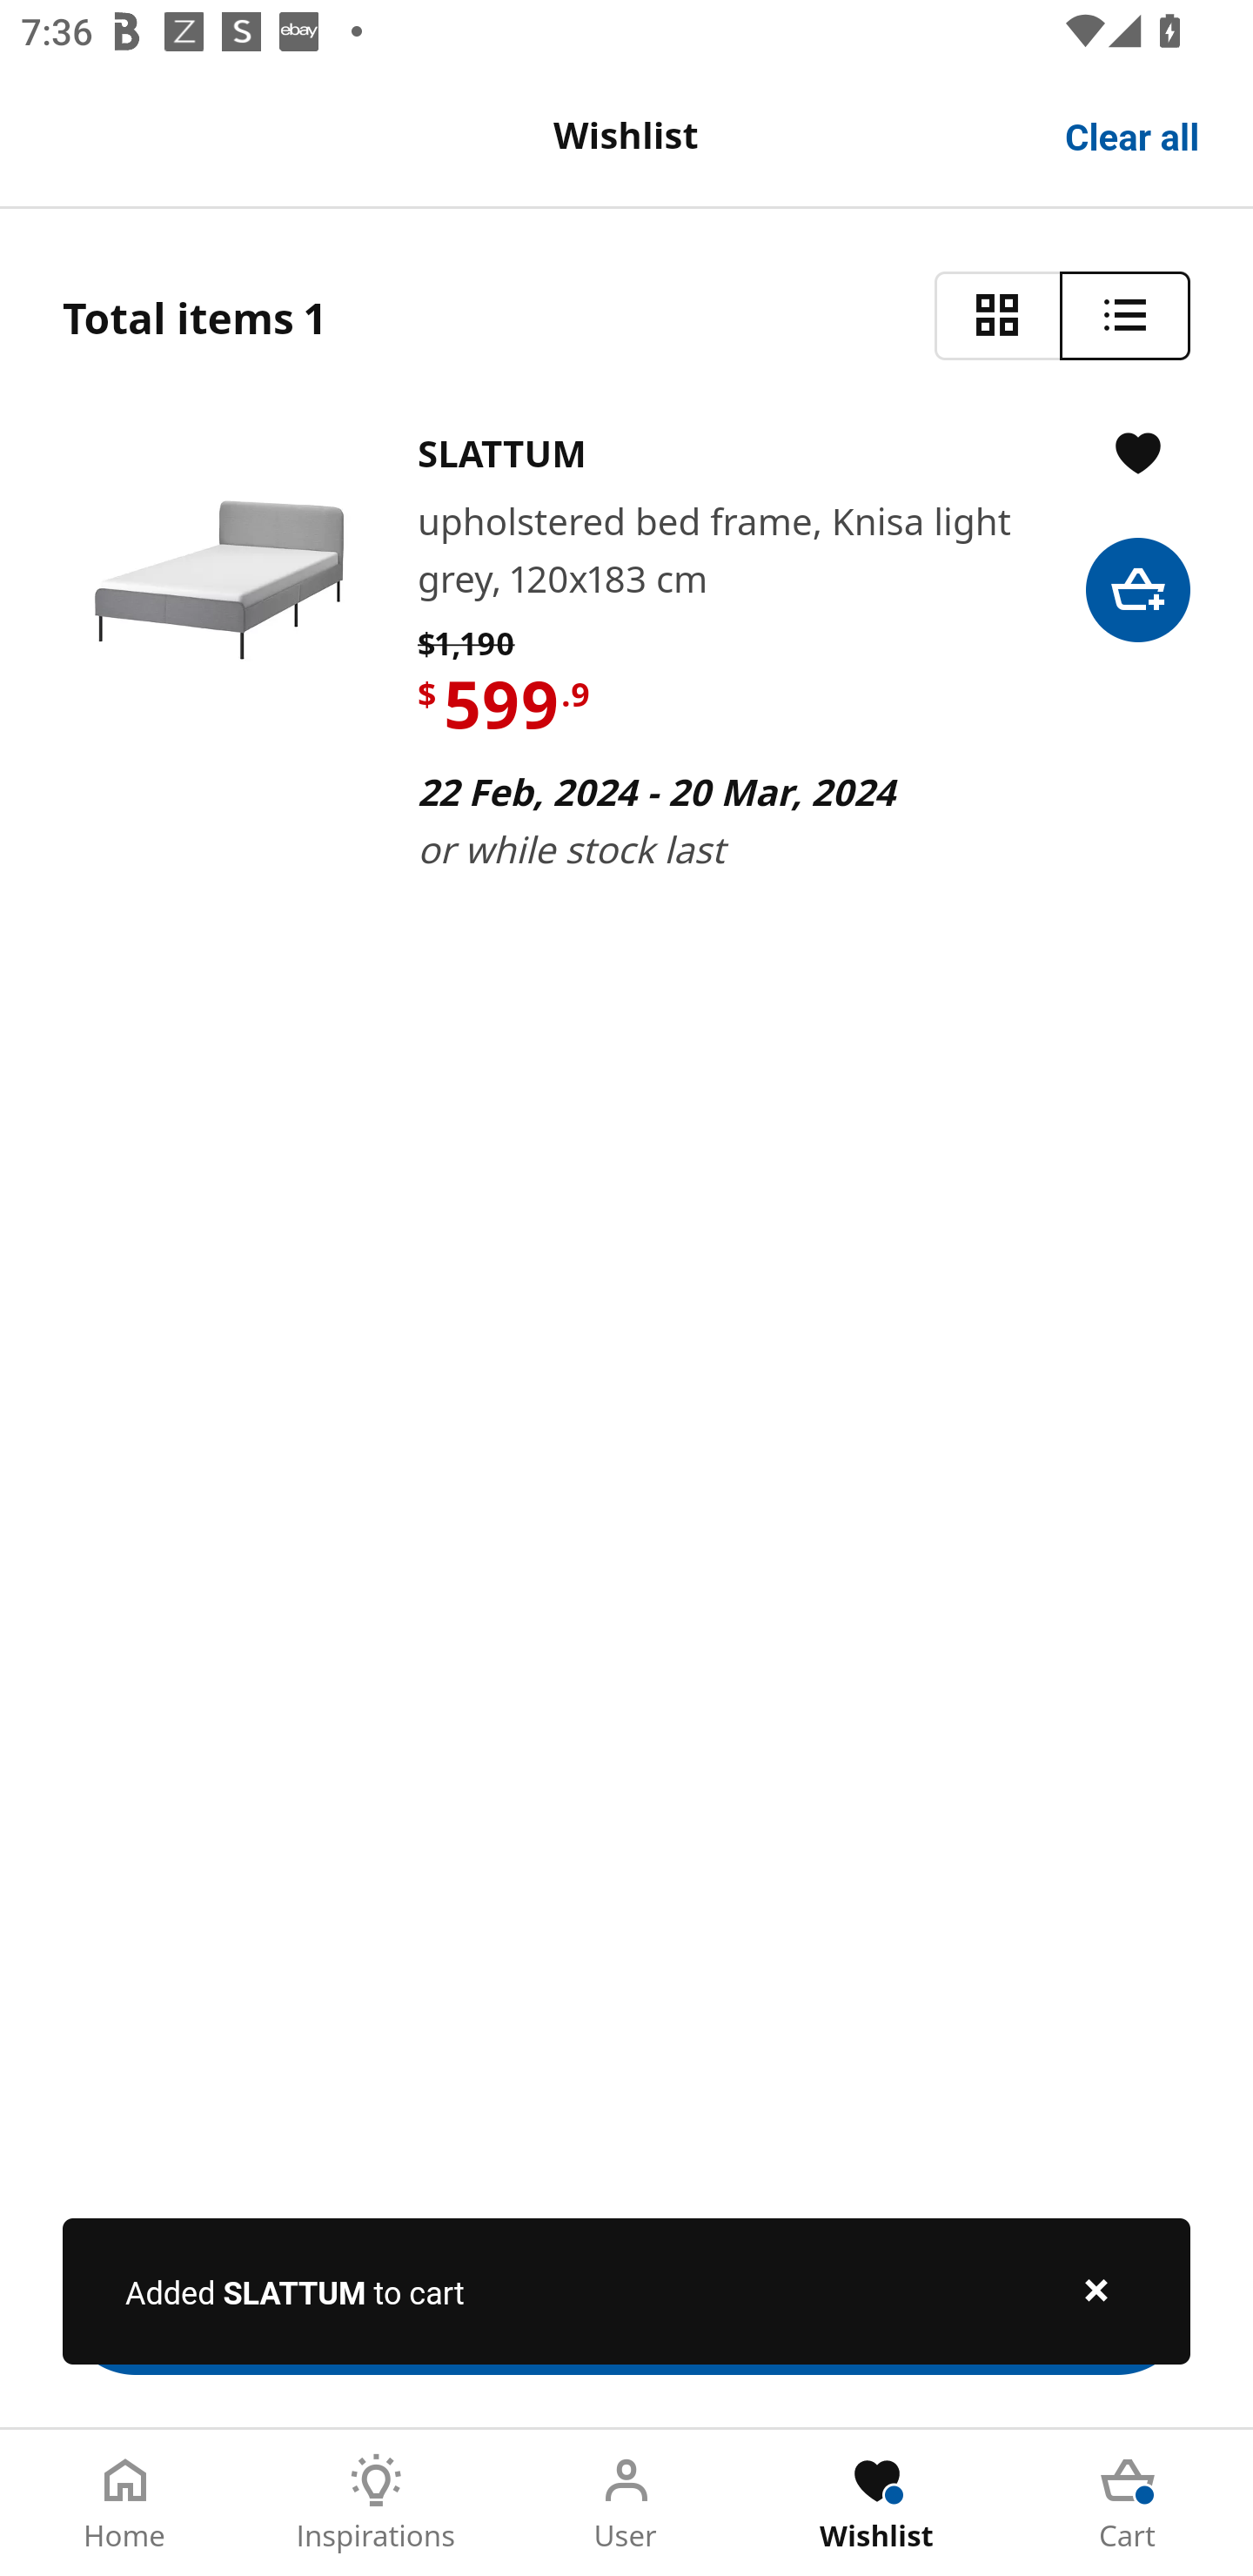 The image size is (1253, 2576). What do you see at coordinates (877, 2503) in the screenshot?
I see `Wishlist
Tab 4 of 5` at bounding box center [877, 2503].